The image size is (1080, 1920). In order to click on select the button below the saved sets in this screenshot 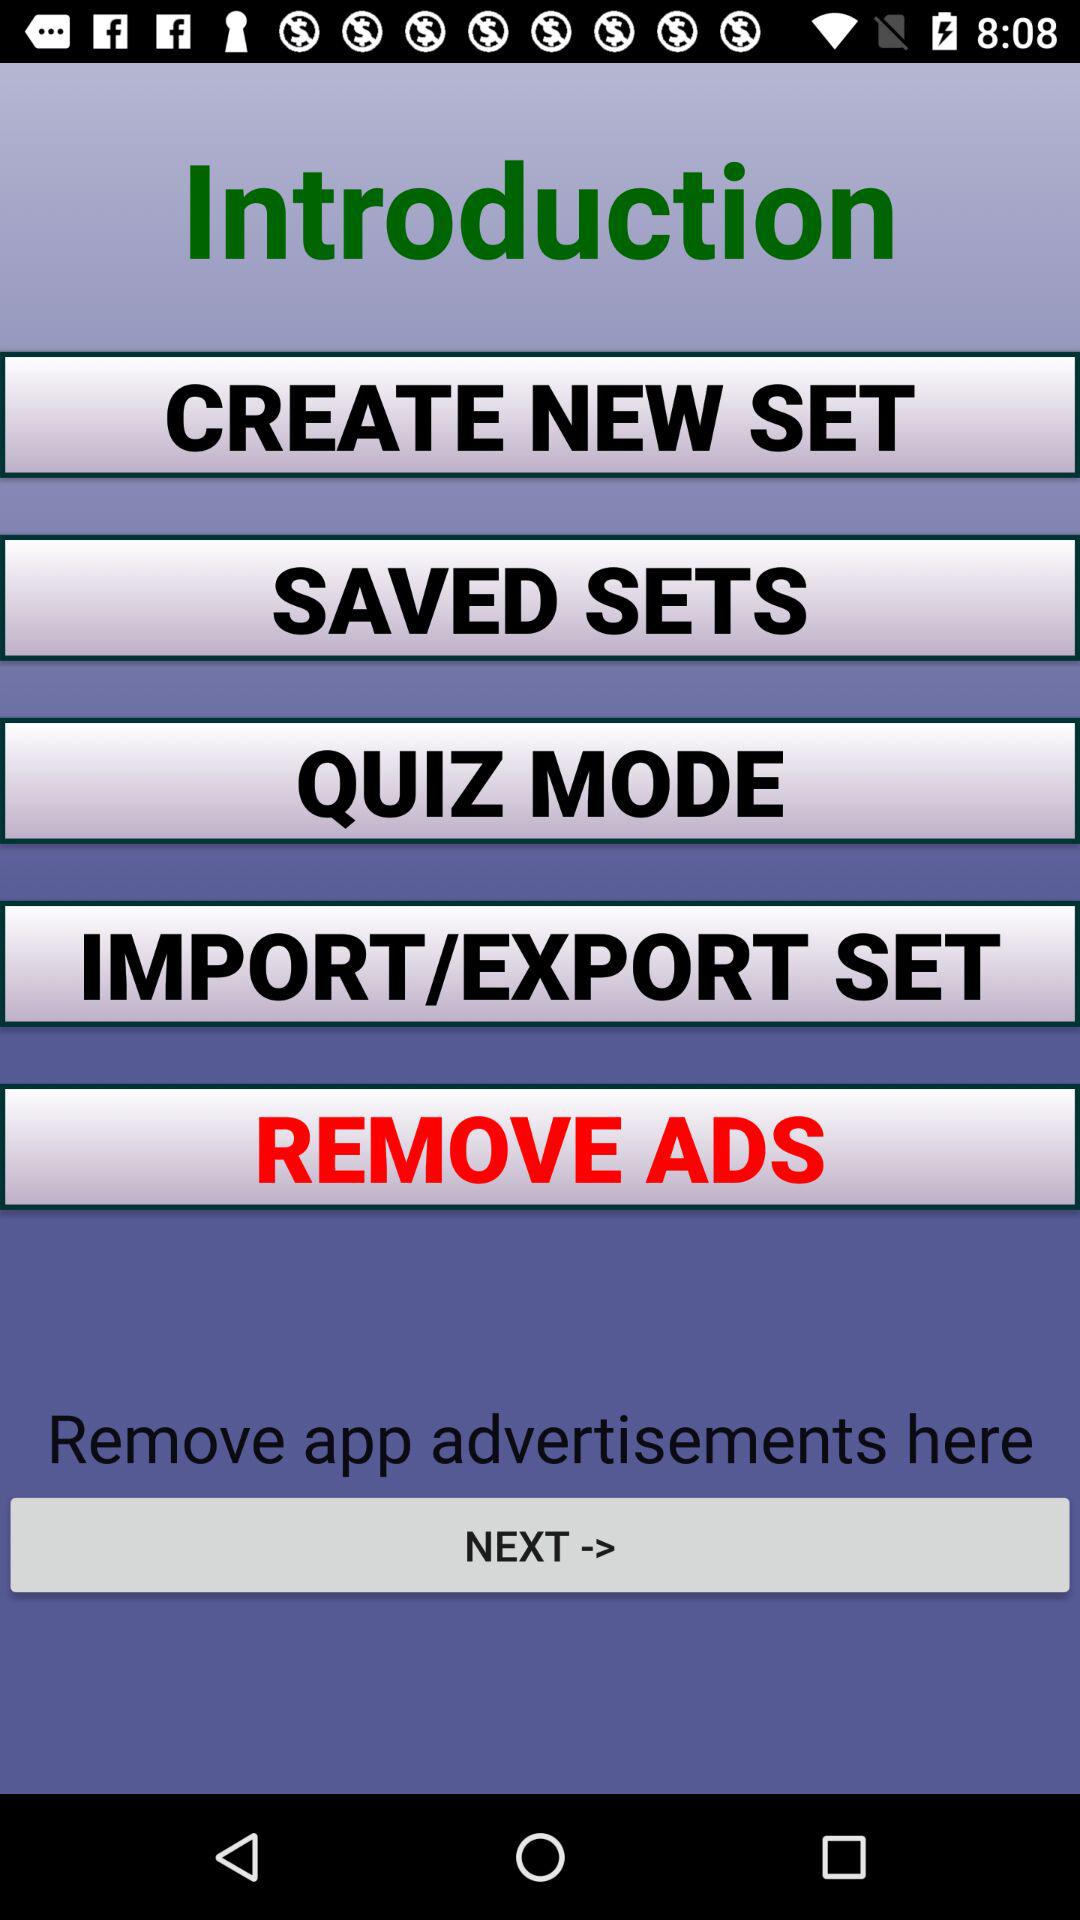, I will do `click(540, 780)`.